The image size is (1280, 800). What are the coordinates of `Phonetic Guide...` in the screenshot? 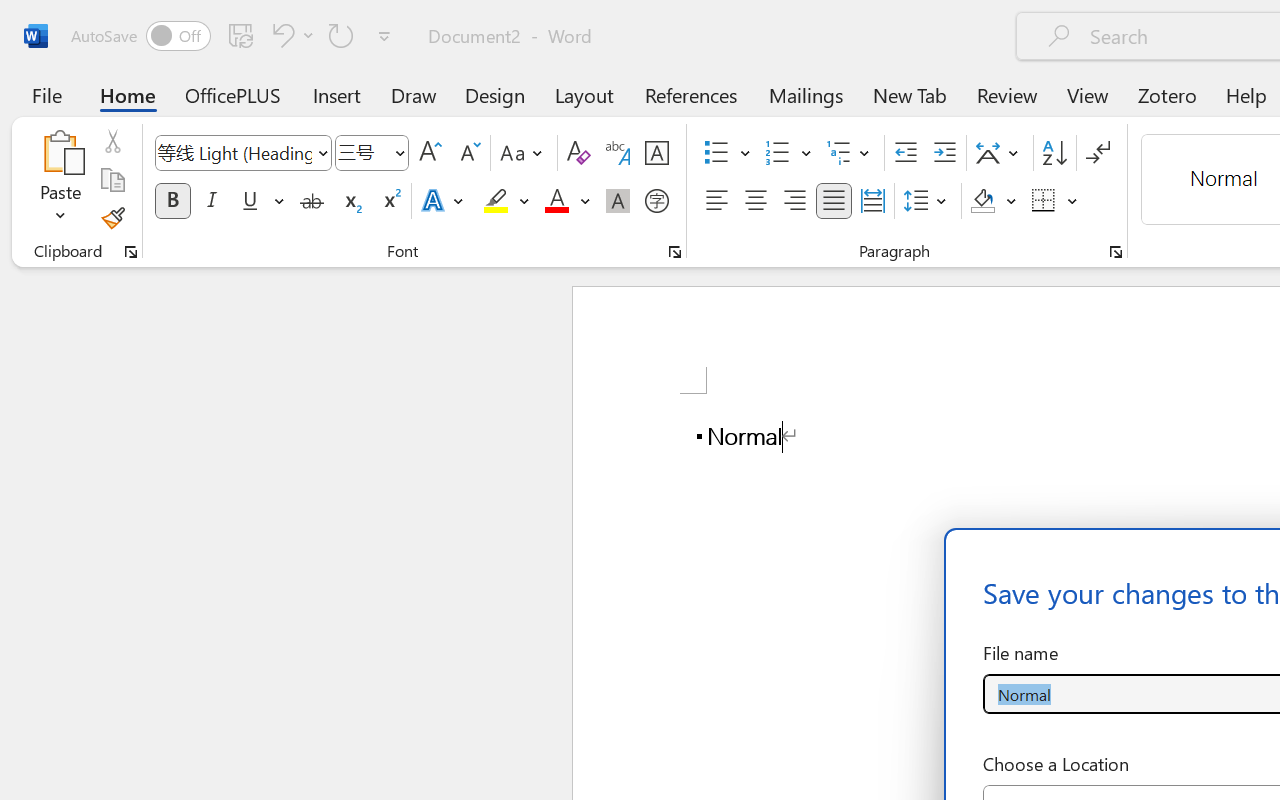 It's located at (618, 153).